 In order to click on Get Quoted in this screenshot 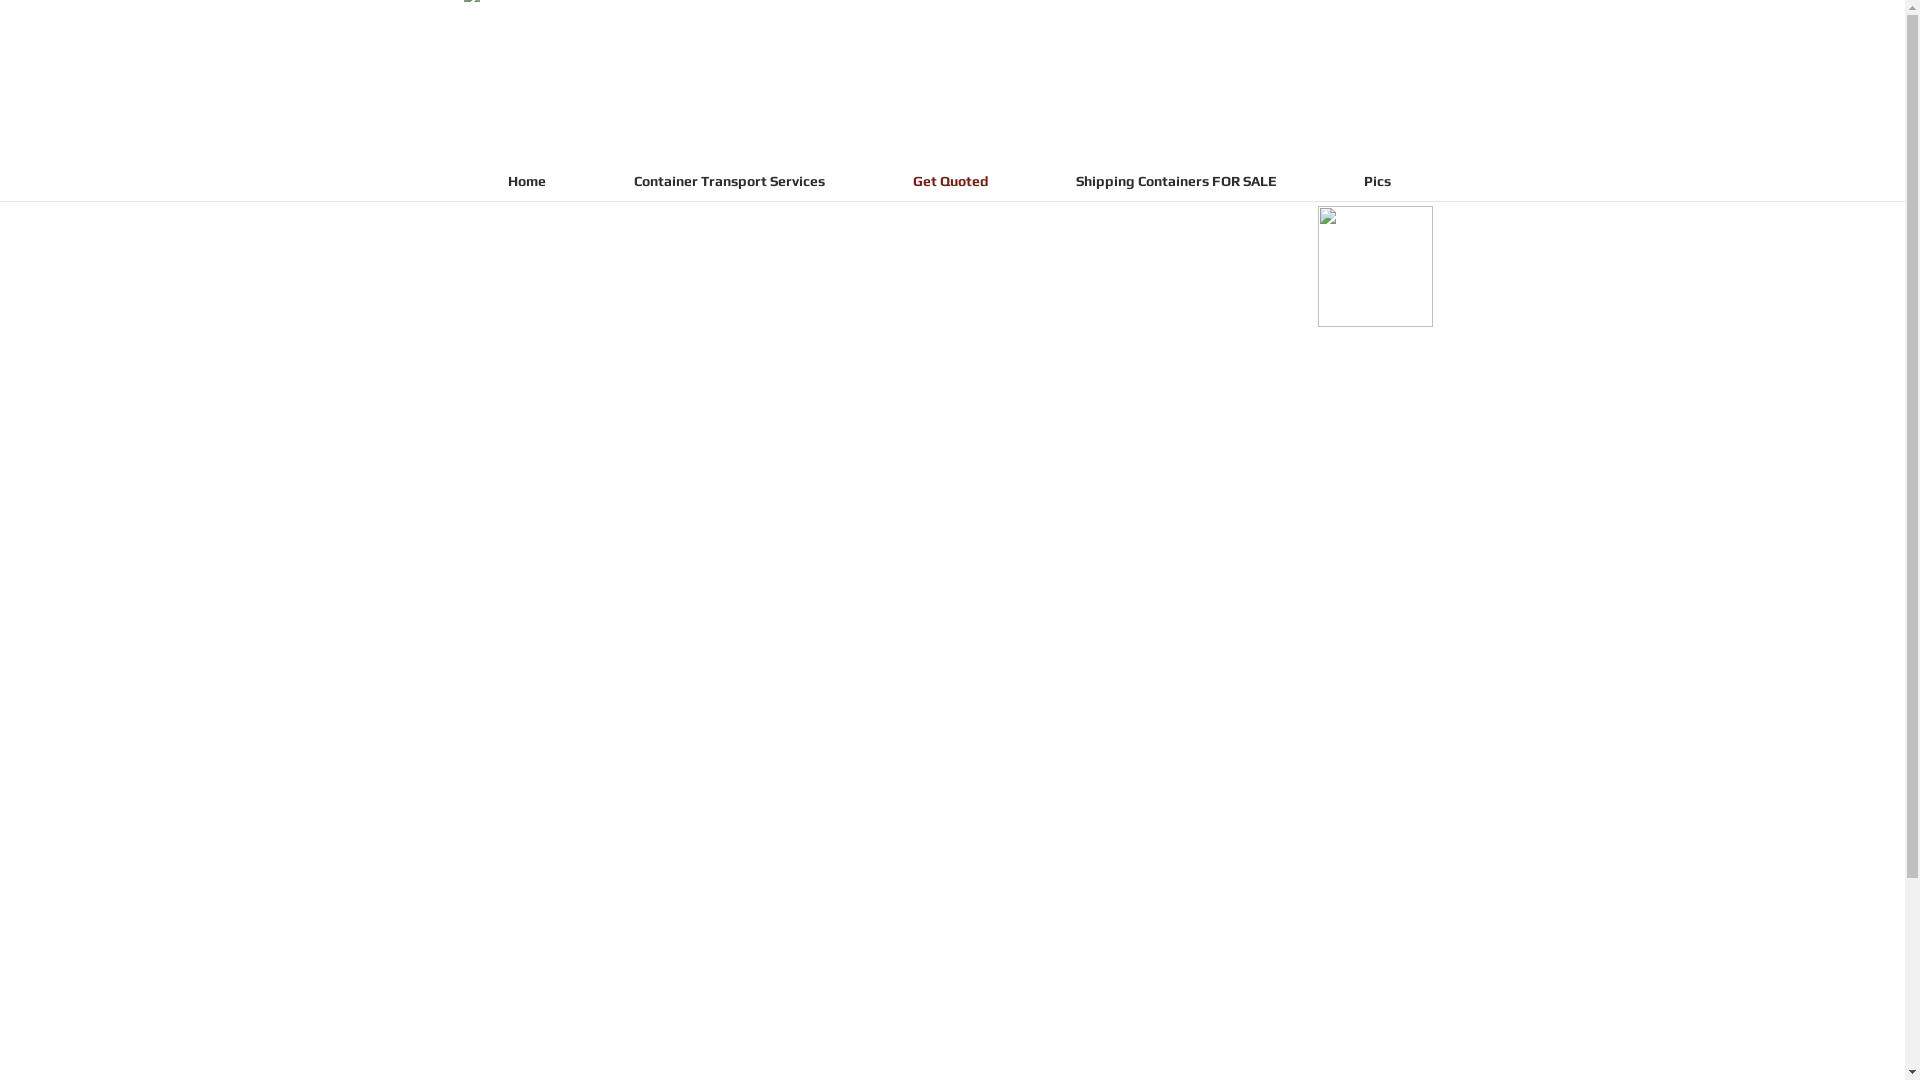, I will do `click(950, 182)`.